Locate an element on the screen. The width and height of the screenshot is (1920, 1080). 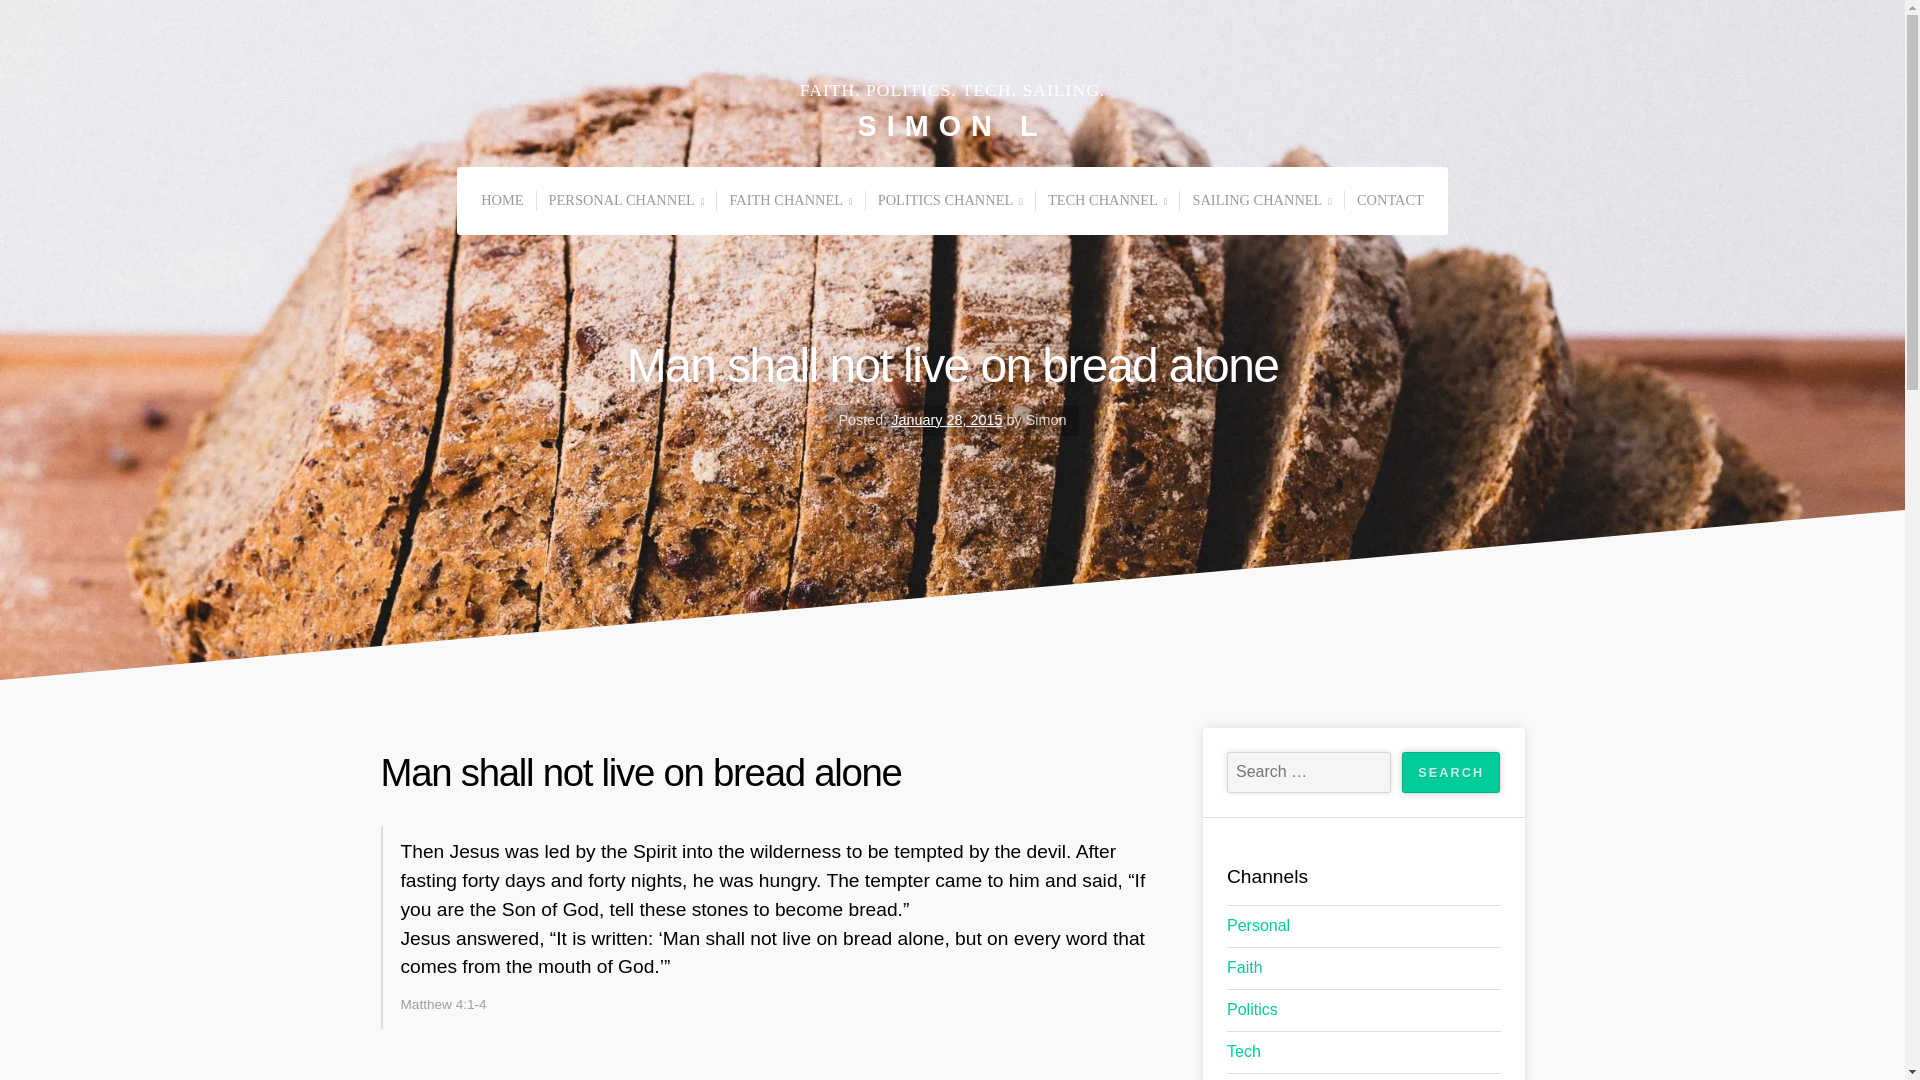
HOME is located at coordinates (502, 200).